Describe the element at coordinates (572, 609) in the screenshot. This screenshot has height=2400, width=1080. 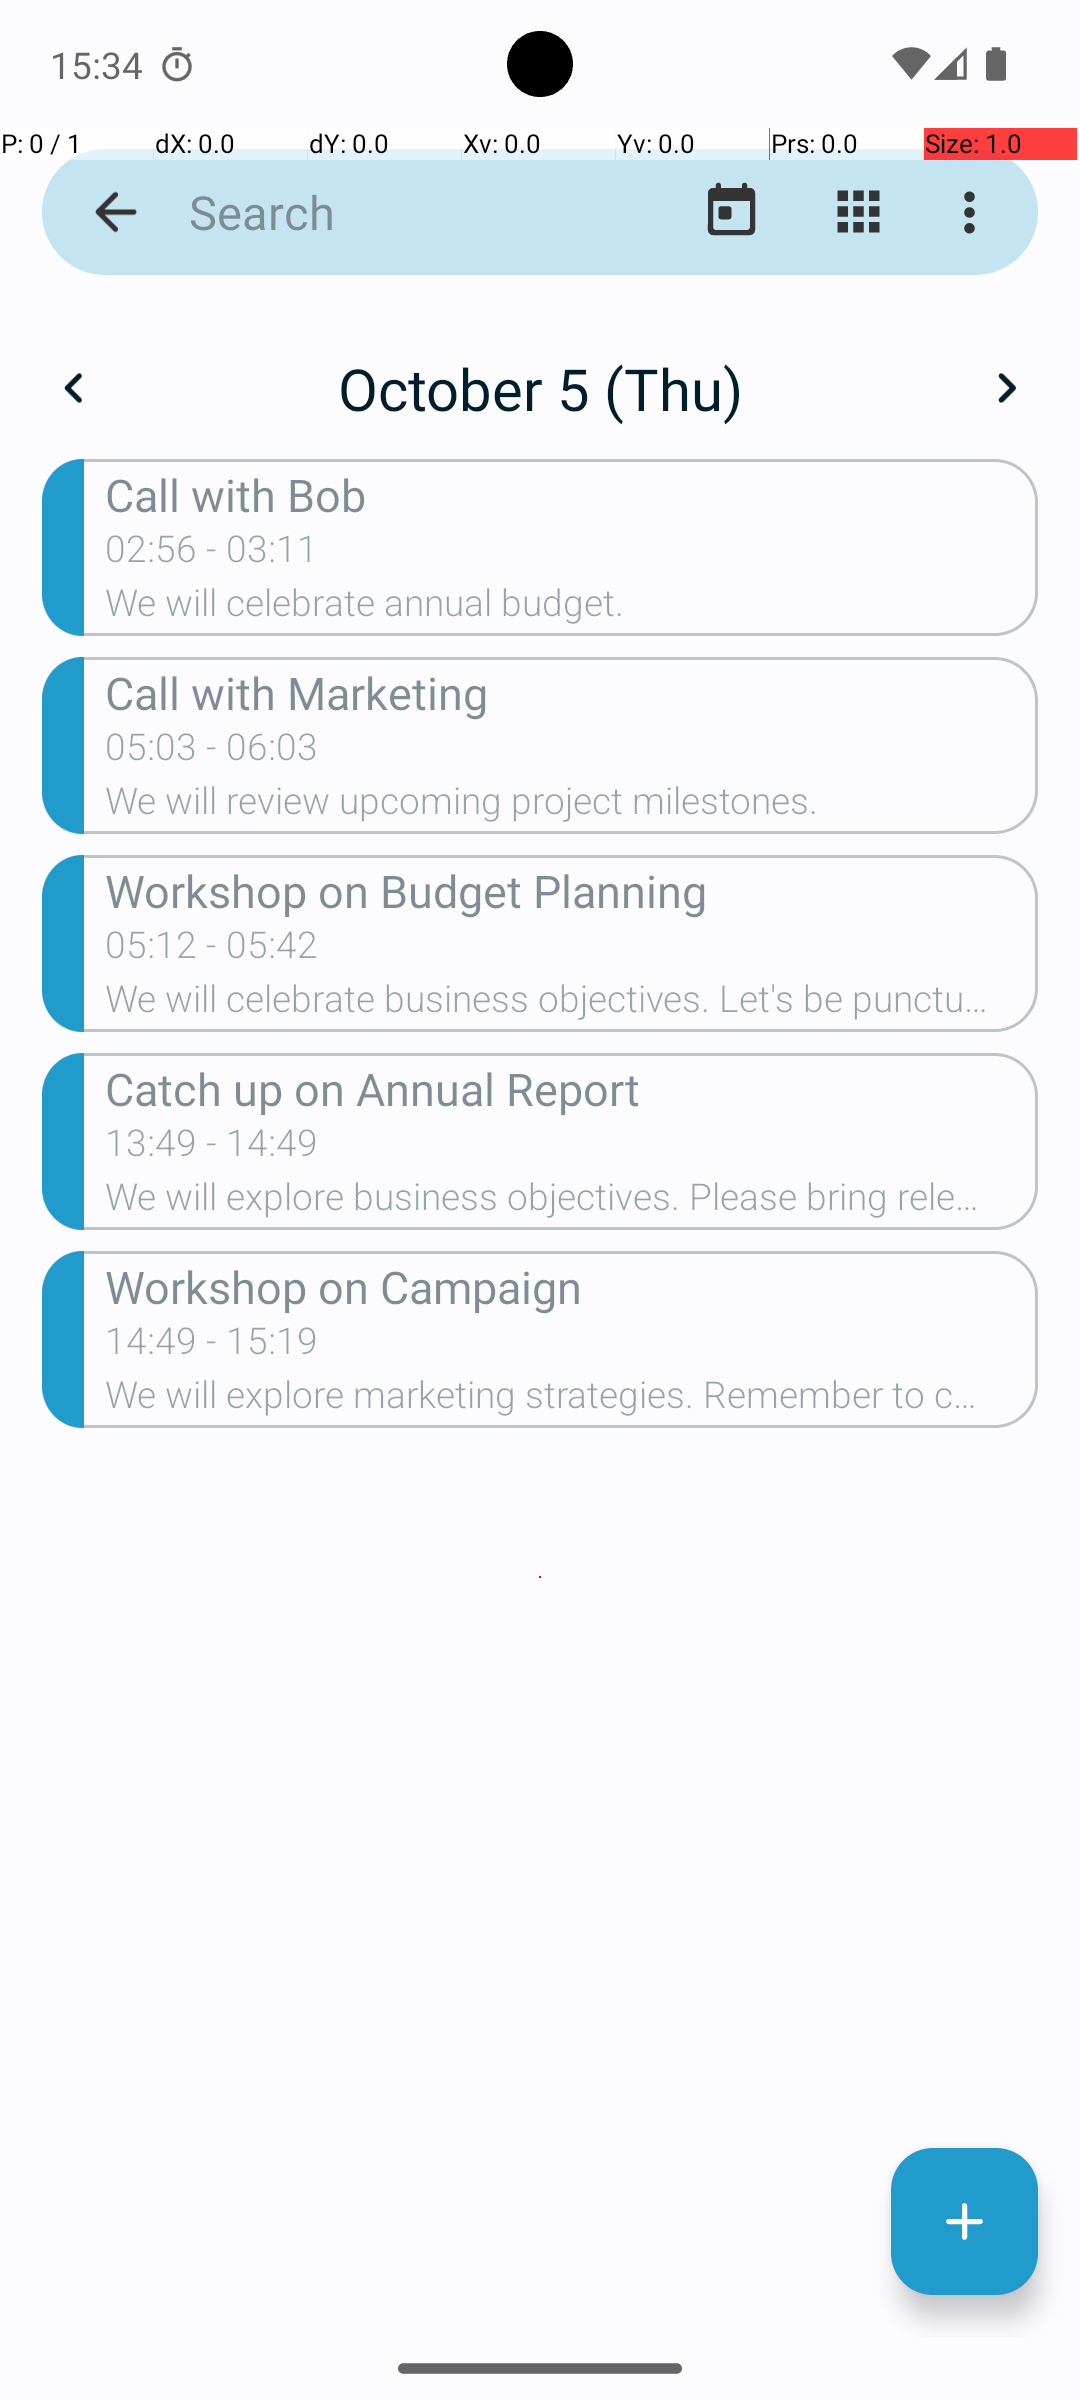
I see `We will celebrate annual budget.` at that location.